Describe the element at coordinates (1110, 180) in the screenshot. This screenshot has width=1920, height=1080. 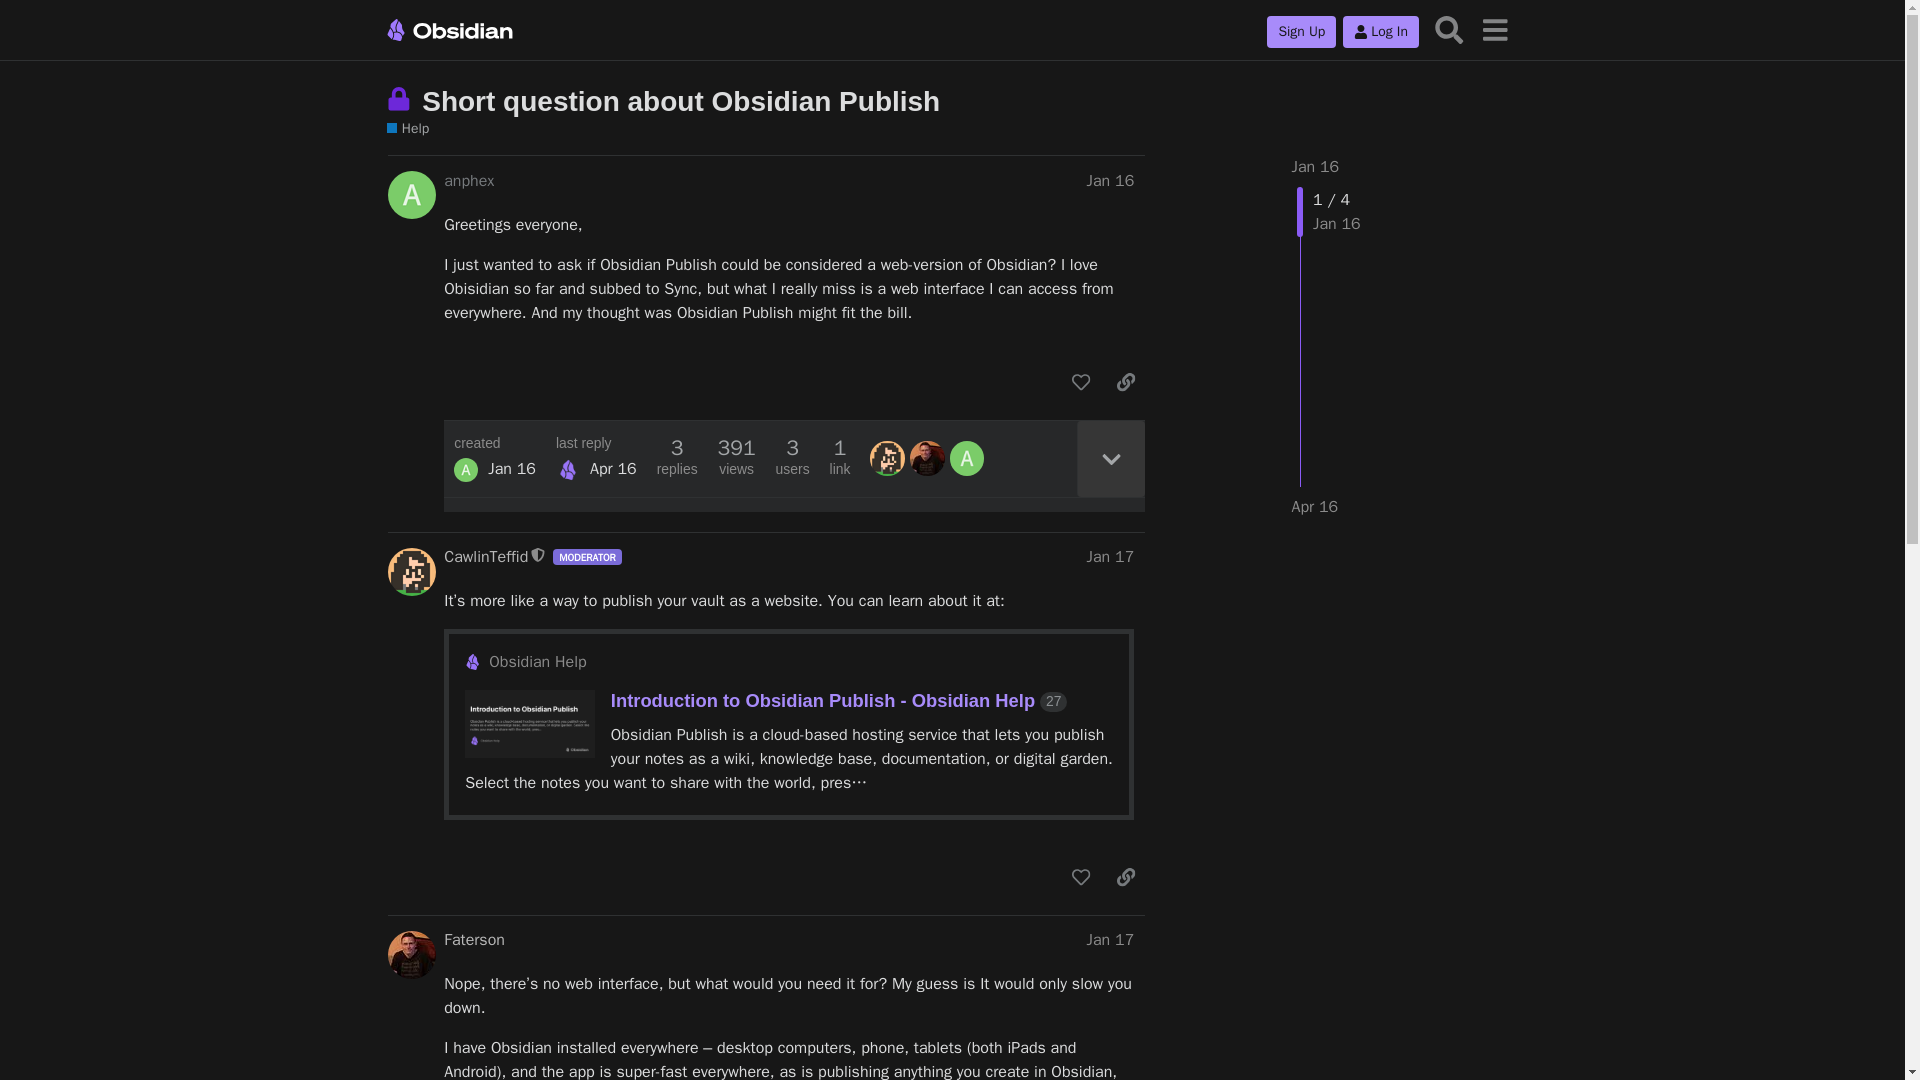
I see `Jan 16` at that location.